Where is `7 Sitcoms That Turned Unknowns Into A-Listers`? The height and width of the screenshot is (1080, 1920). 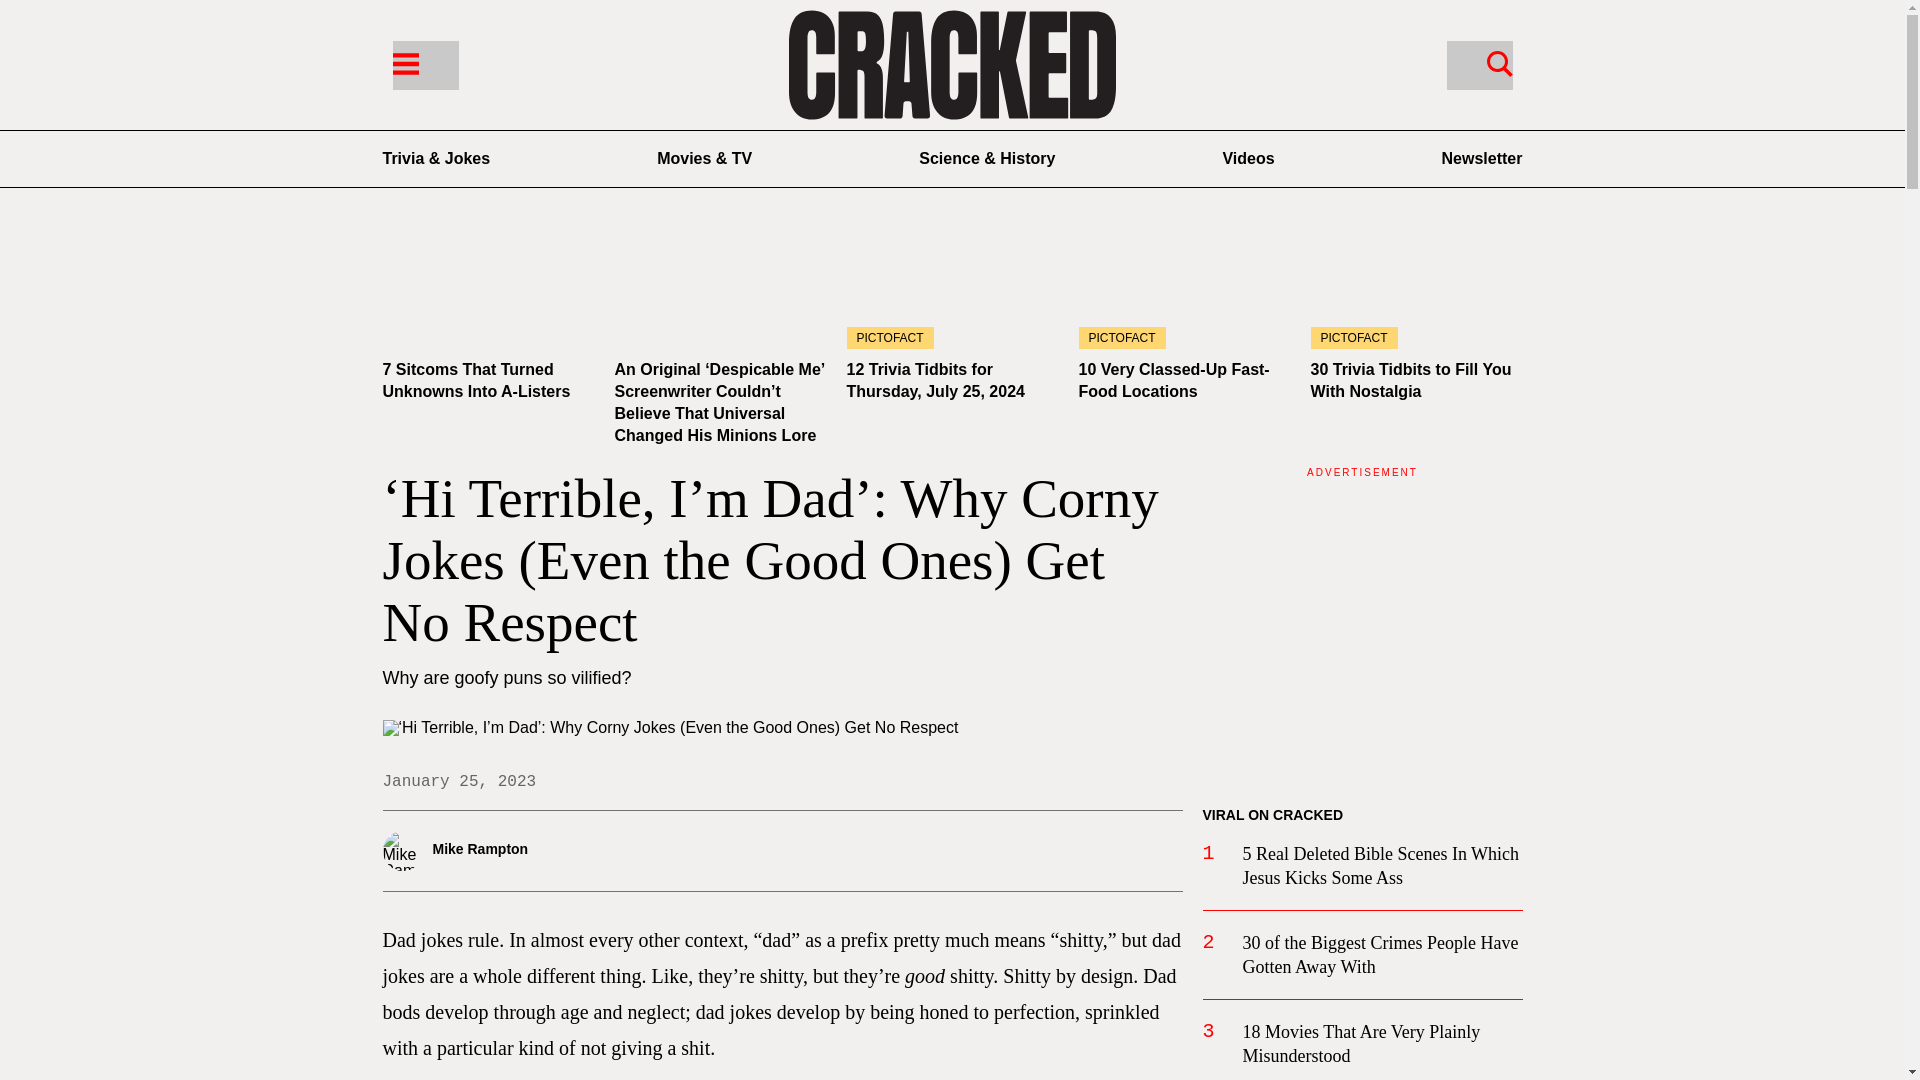
7 Sitcoms That Turned Unknowns Into A-Listers is located at coordinates (476, 380).